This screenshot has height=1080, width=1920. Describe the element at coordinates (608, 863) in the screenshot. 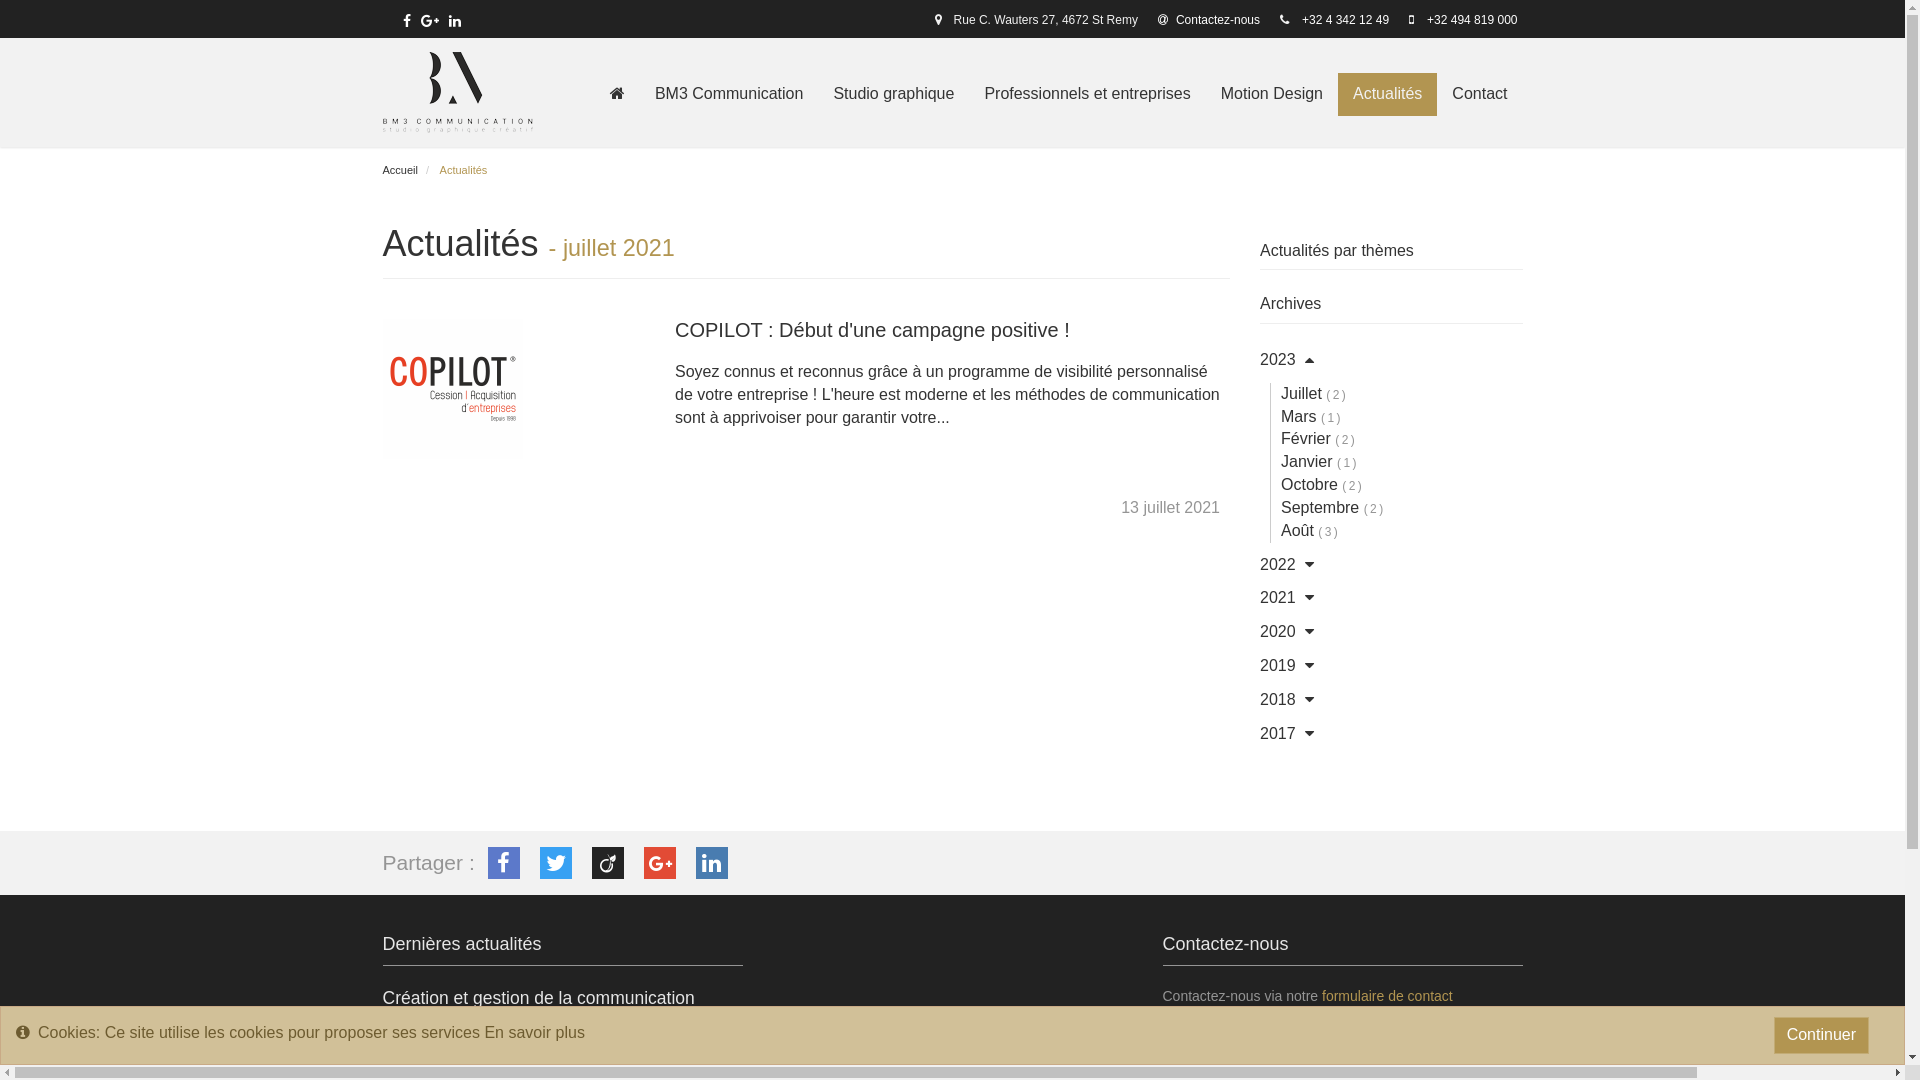

I see `Viadeo` at that location.